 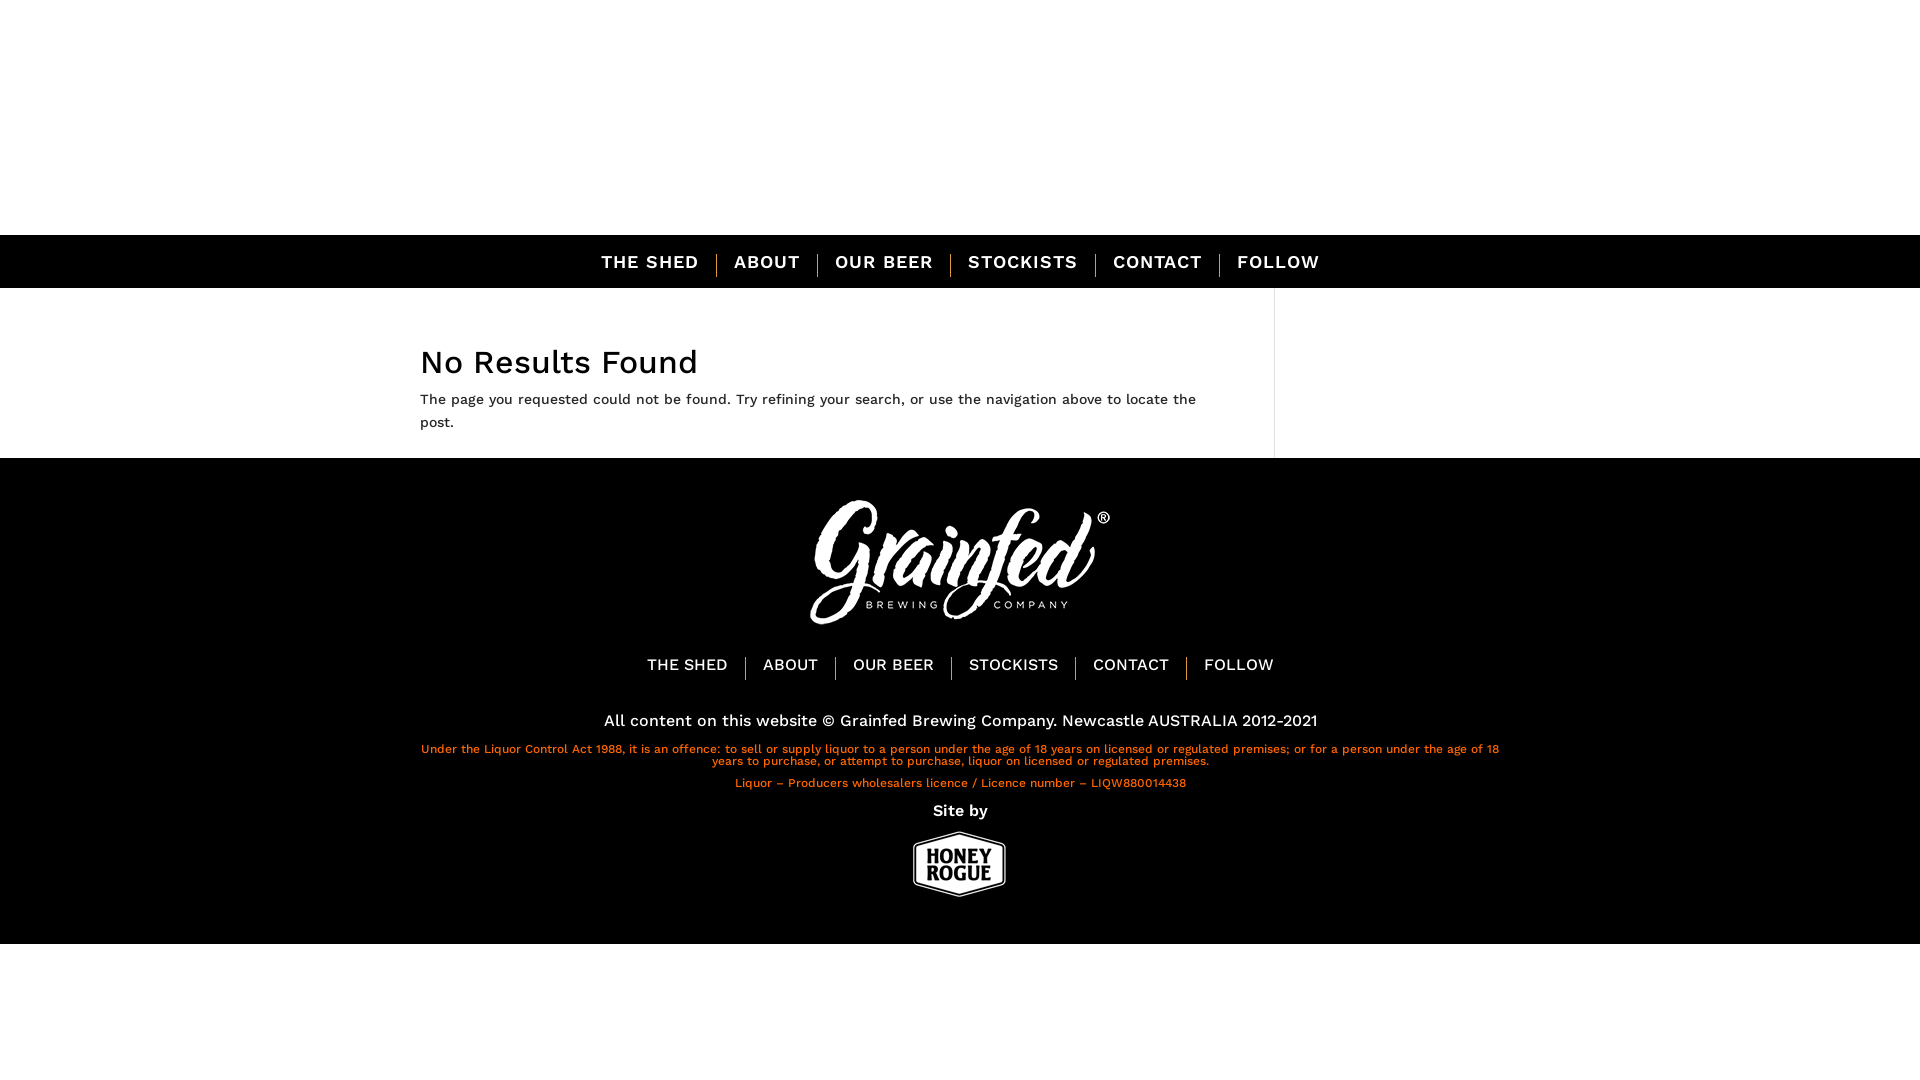 I want to click on THE SHED, so click(x=686, y=668).